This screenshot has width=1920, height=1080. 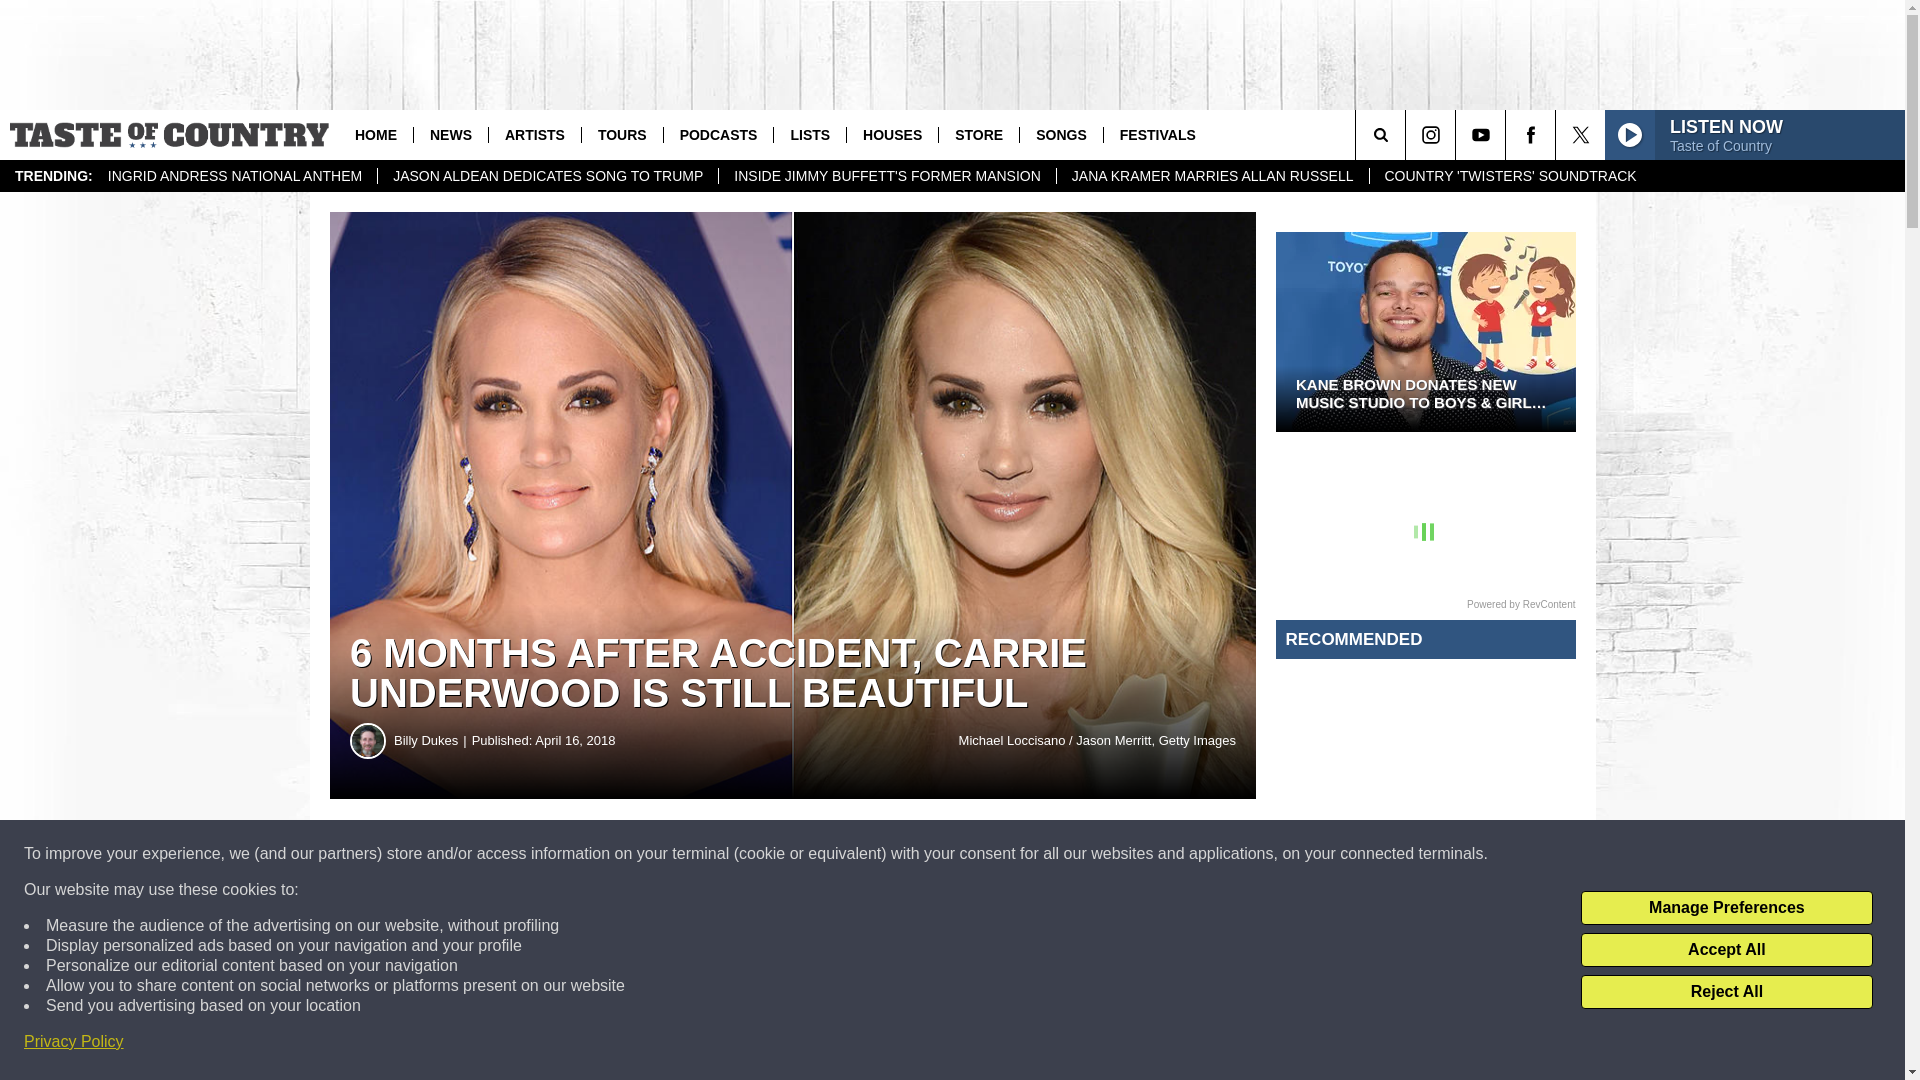 I want to click on Billy Dukes, so click(x=432, y=740).